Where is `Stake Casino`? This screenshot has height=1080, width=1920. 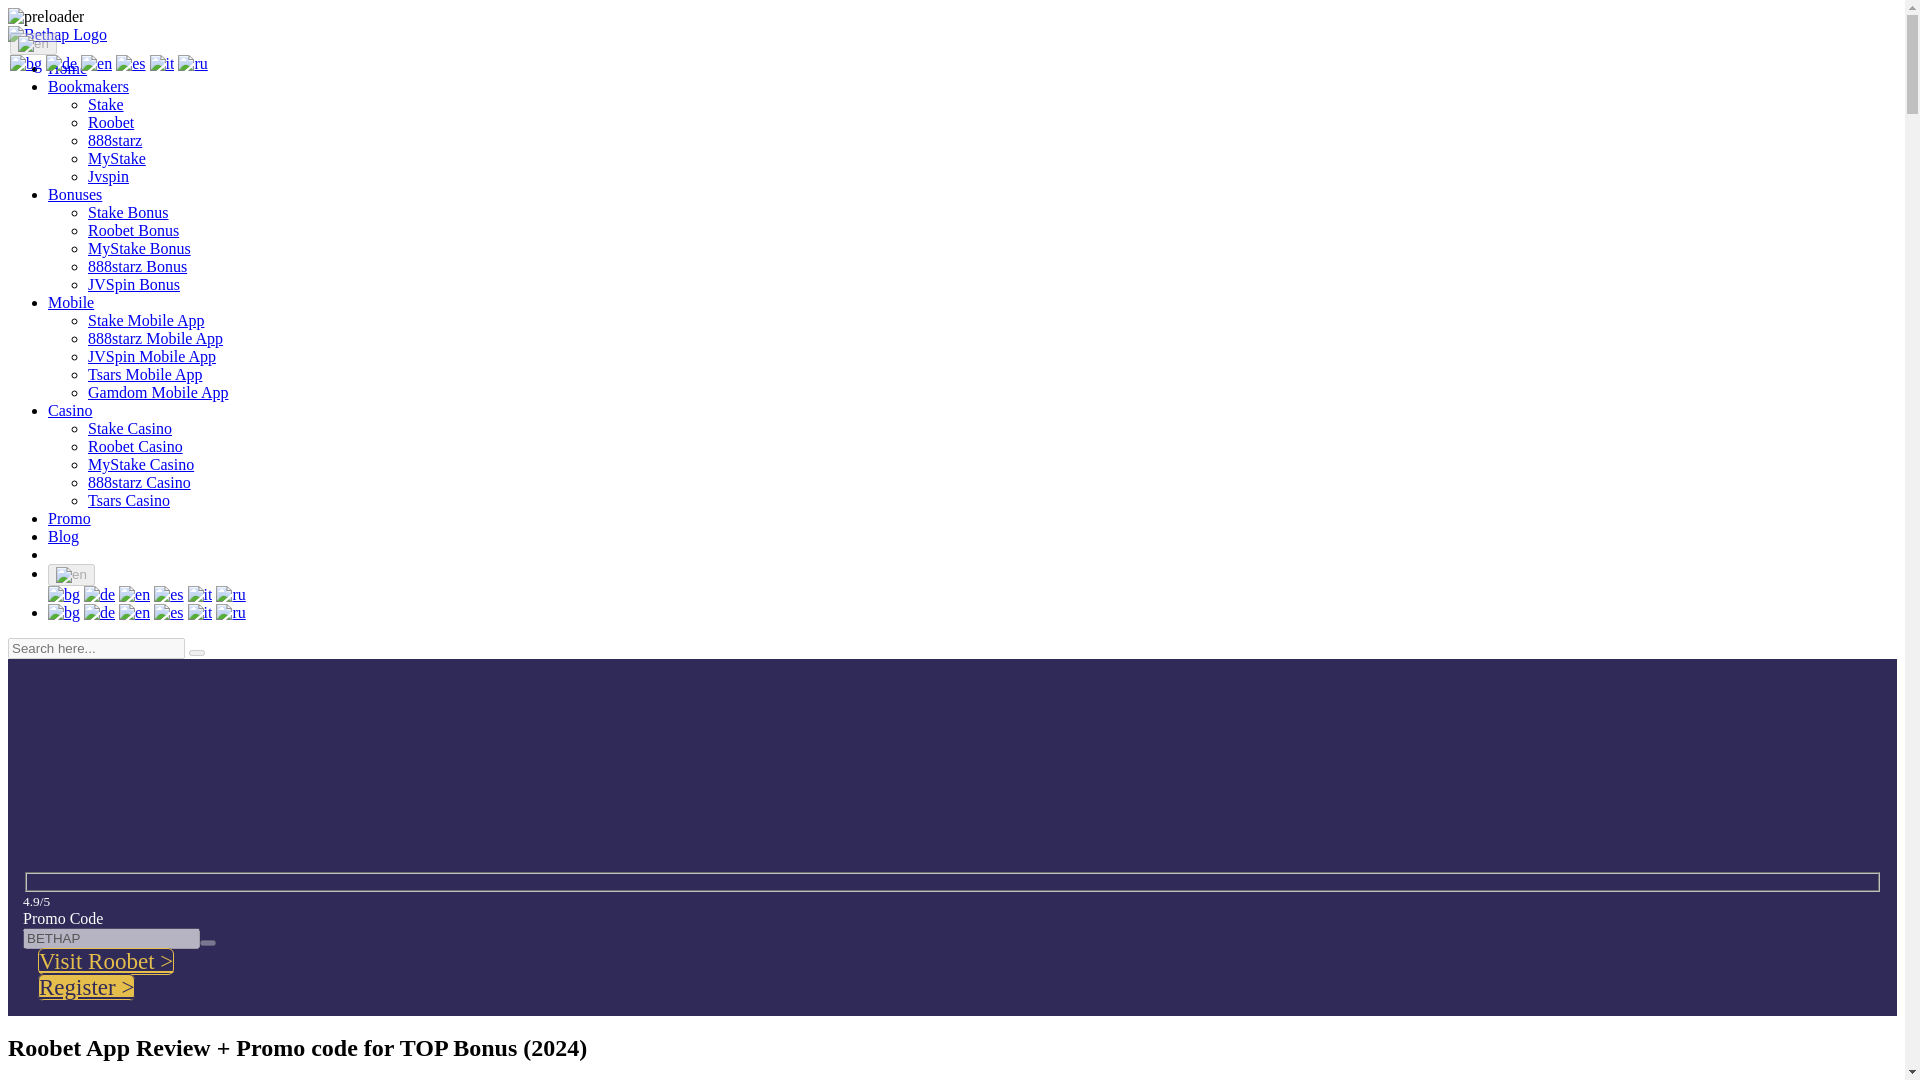 Stake Casino is located at coordinates (130, 428).